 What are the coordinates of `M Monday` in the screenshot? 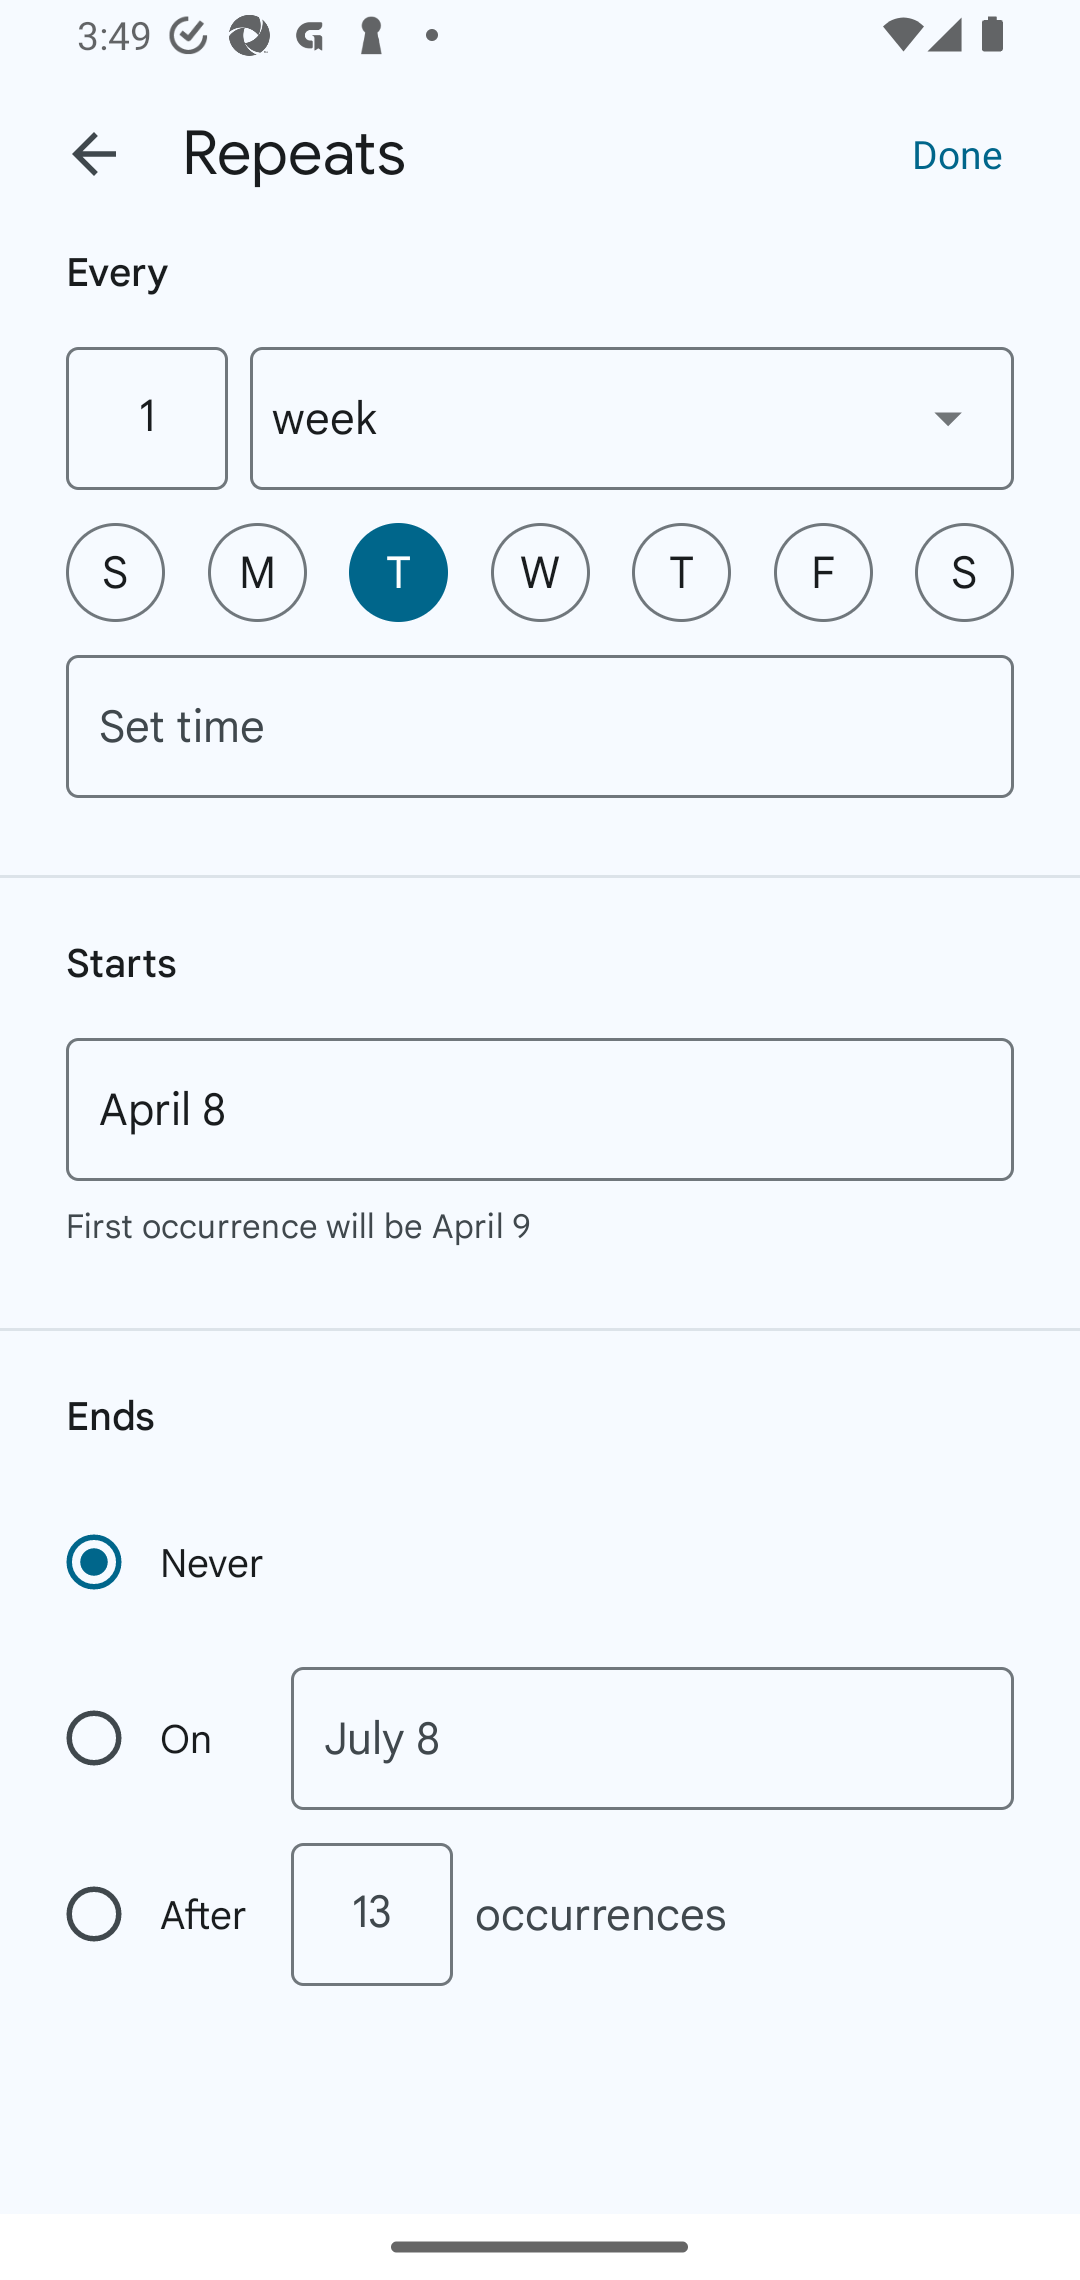 It's located at (257, 572).